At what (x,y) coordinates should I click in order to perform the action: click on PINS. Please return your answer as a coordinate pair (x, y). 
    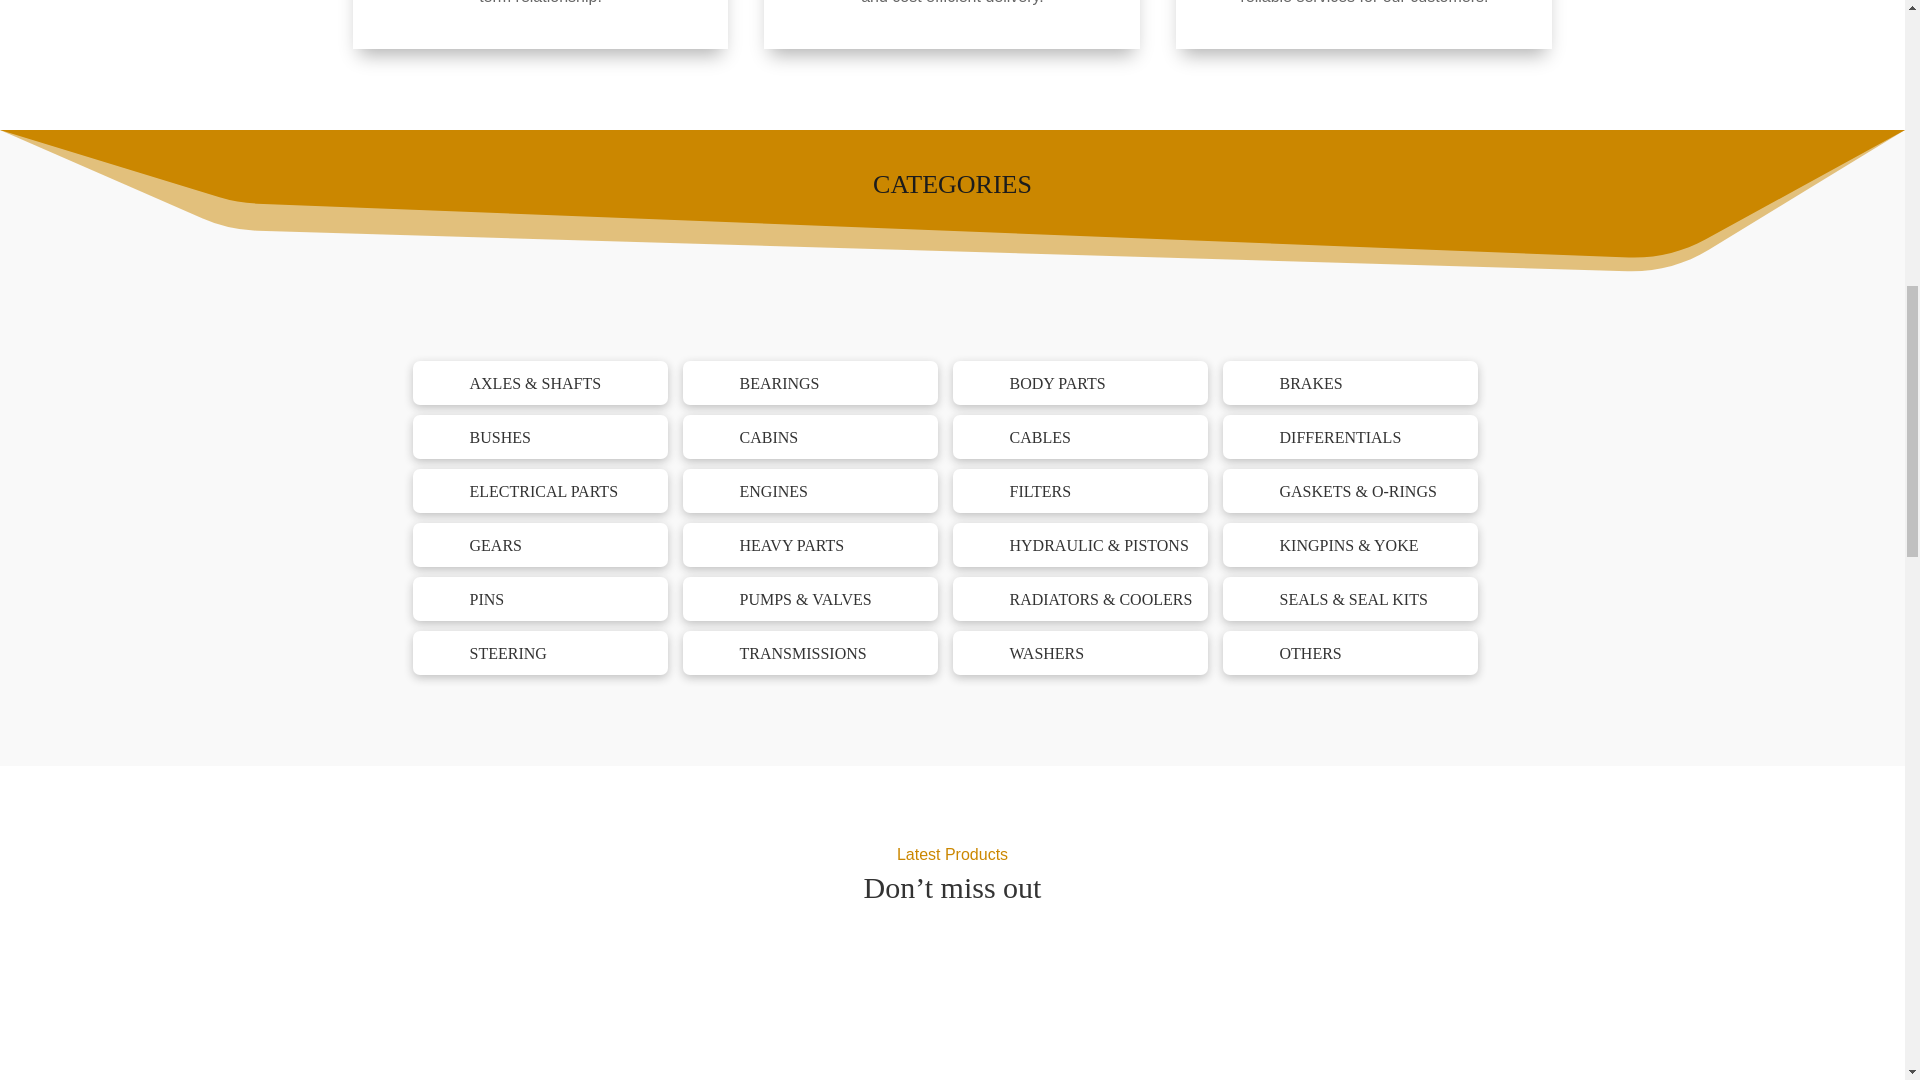
    Looking at the image, I should click on (487, 599).